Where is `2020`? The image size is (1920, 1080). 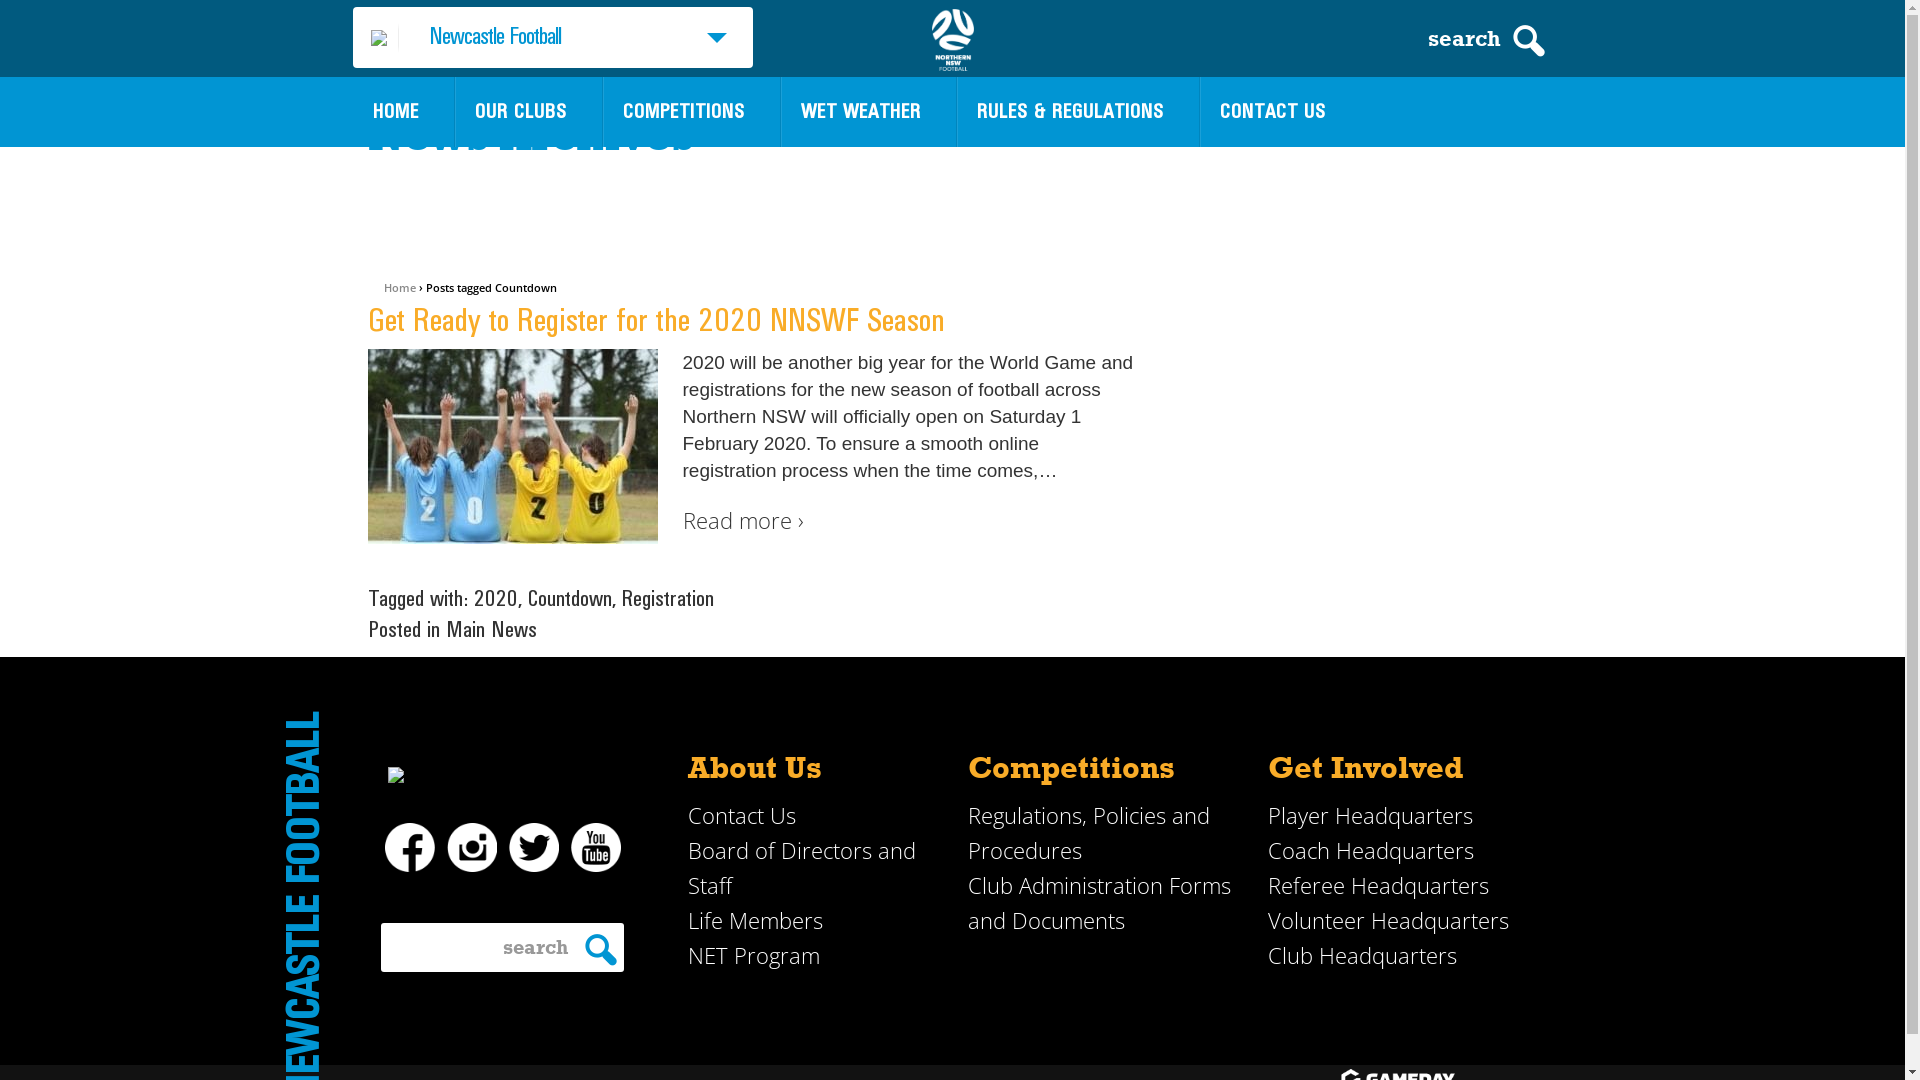 2020 is located at coordinates (496, 599).